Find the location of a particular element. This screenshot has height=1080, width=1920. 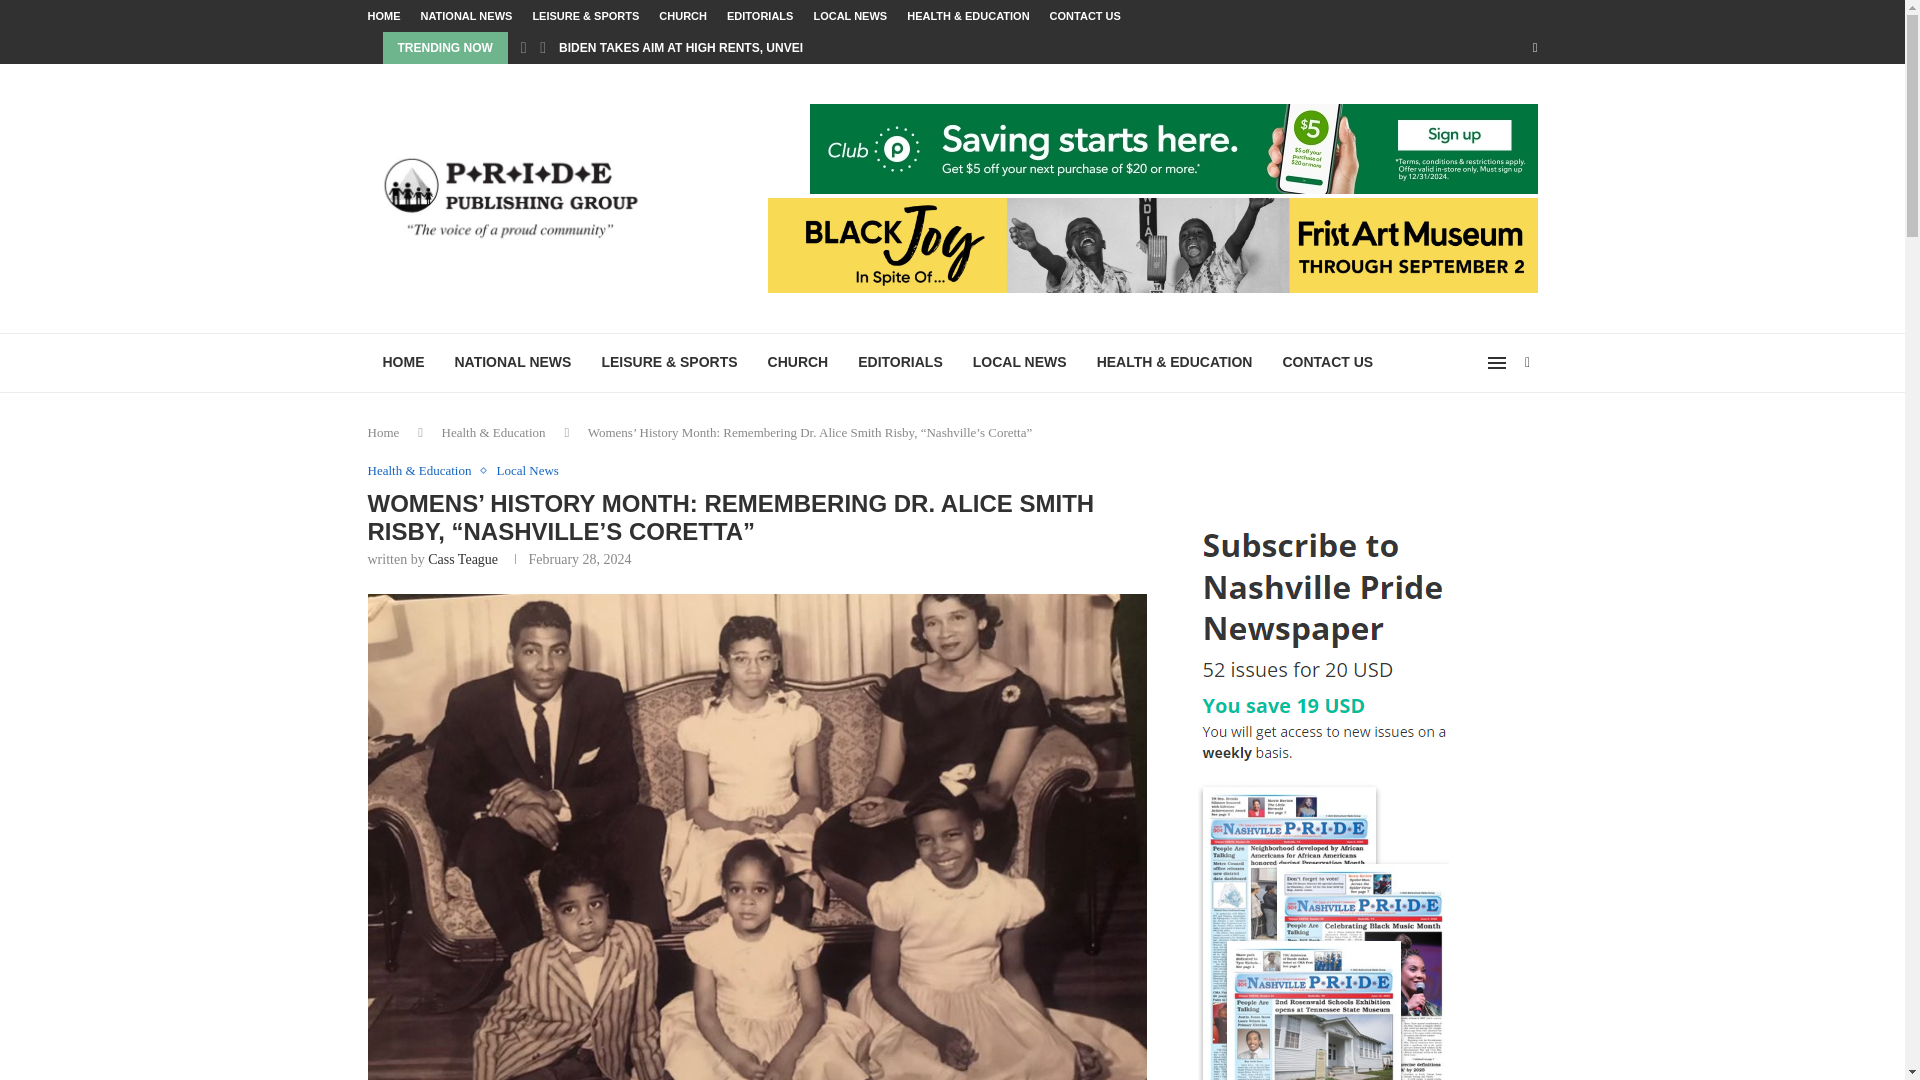

HOME is located at coordinates (404, 362).